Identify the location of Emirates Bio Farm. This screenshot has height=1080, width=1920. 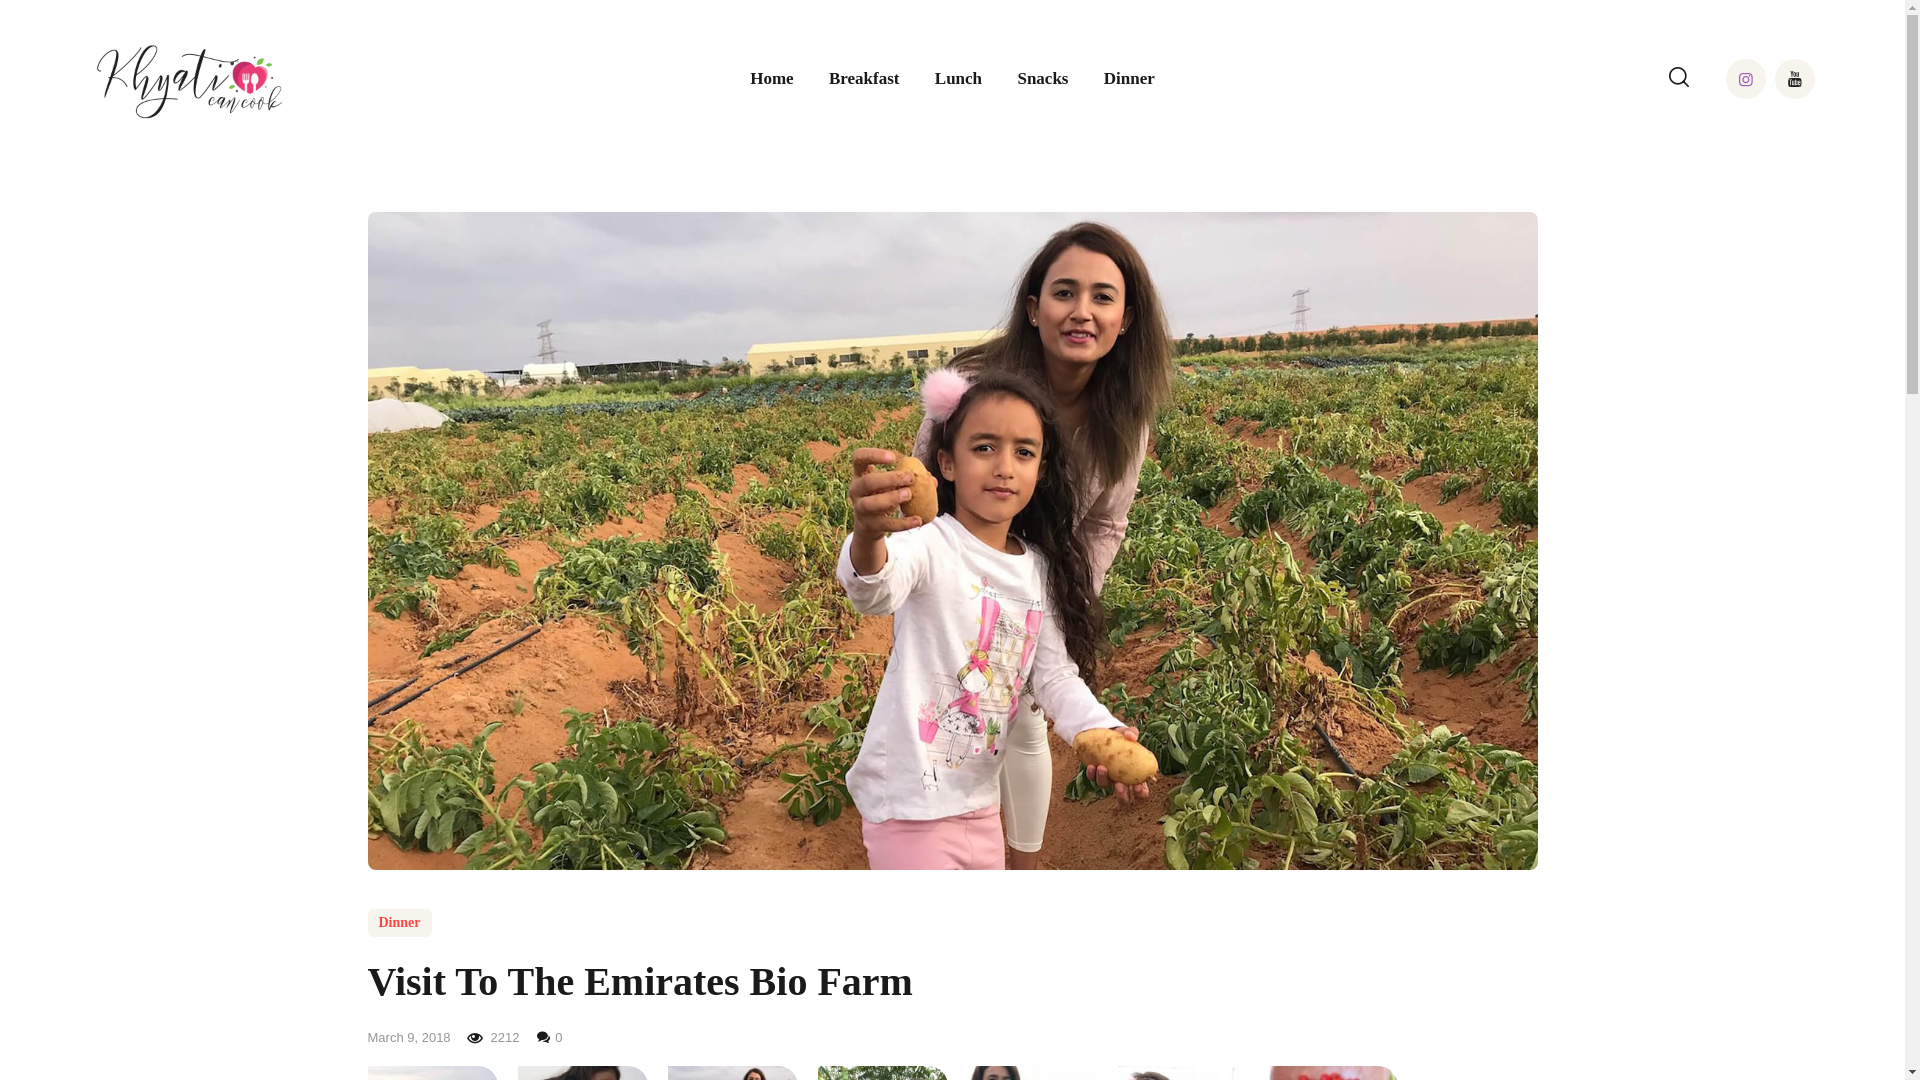
(882, 1072).